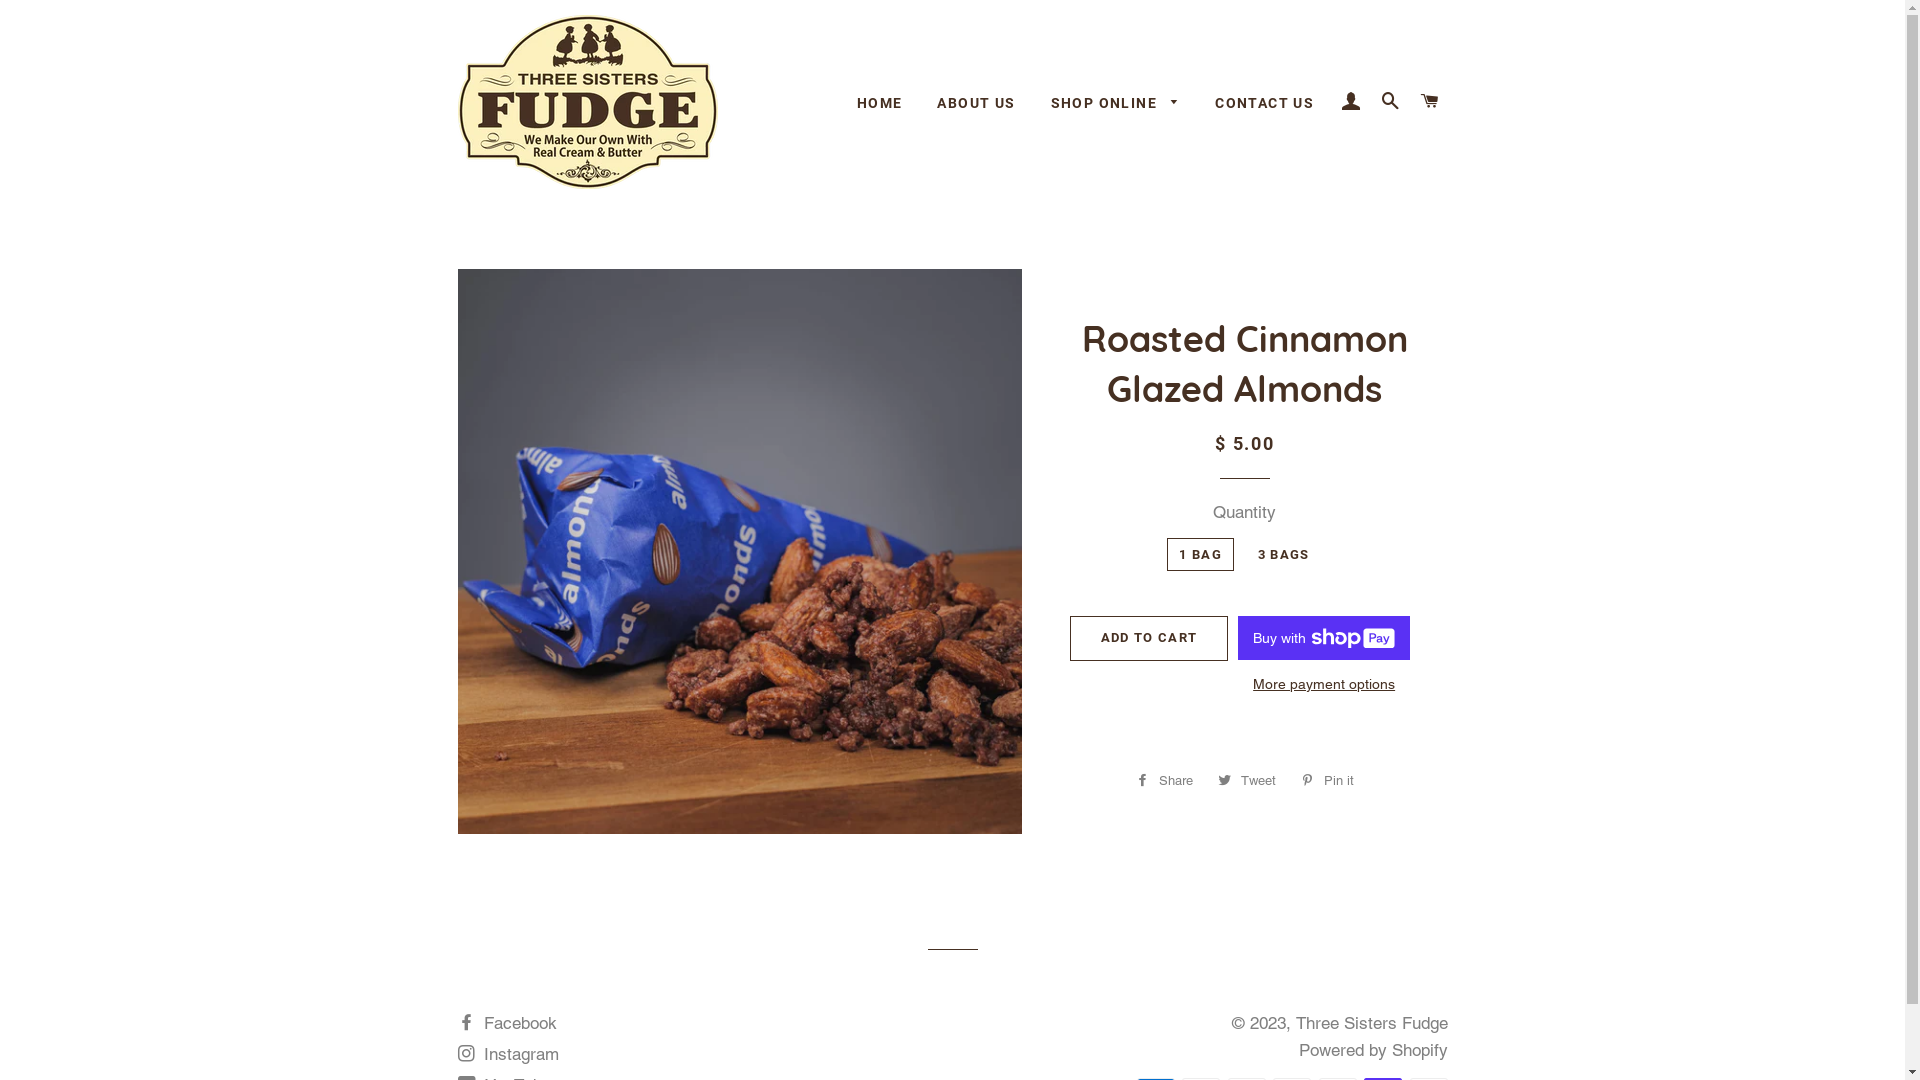 The height and width of the screenshot is (1080, 1920). What do you see at coordinates (1372, 1050) in the screenshot?
I see `Powered by Shopify` at bounding box center [1372, 1050].